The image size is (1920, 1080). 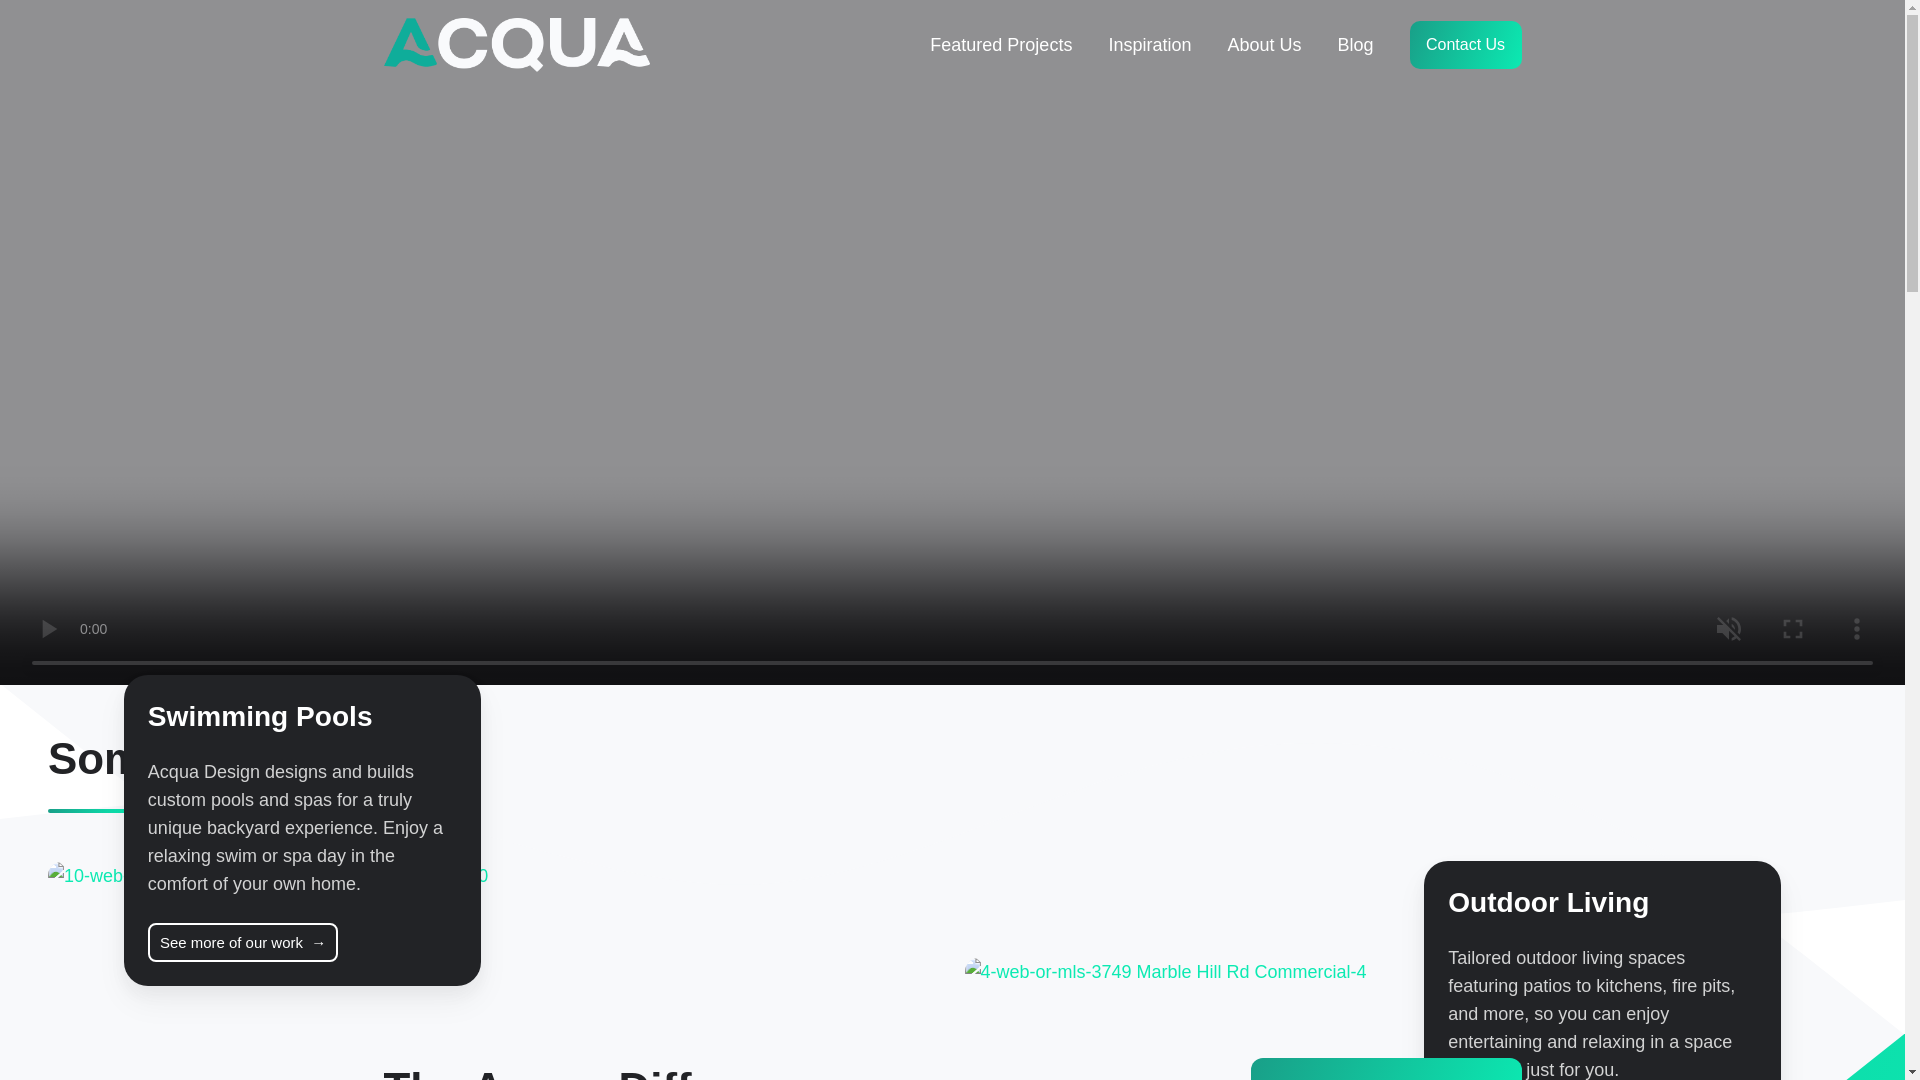 What do you see at coordinates (1264, 44) in the screenshot?
I see `About Us` at bounding box center [1264, 44].